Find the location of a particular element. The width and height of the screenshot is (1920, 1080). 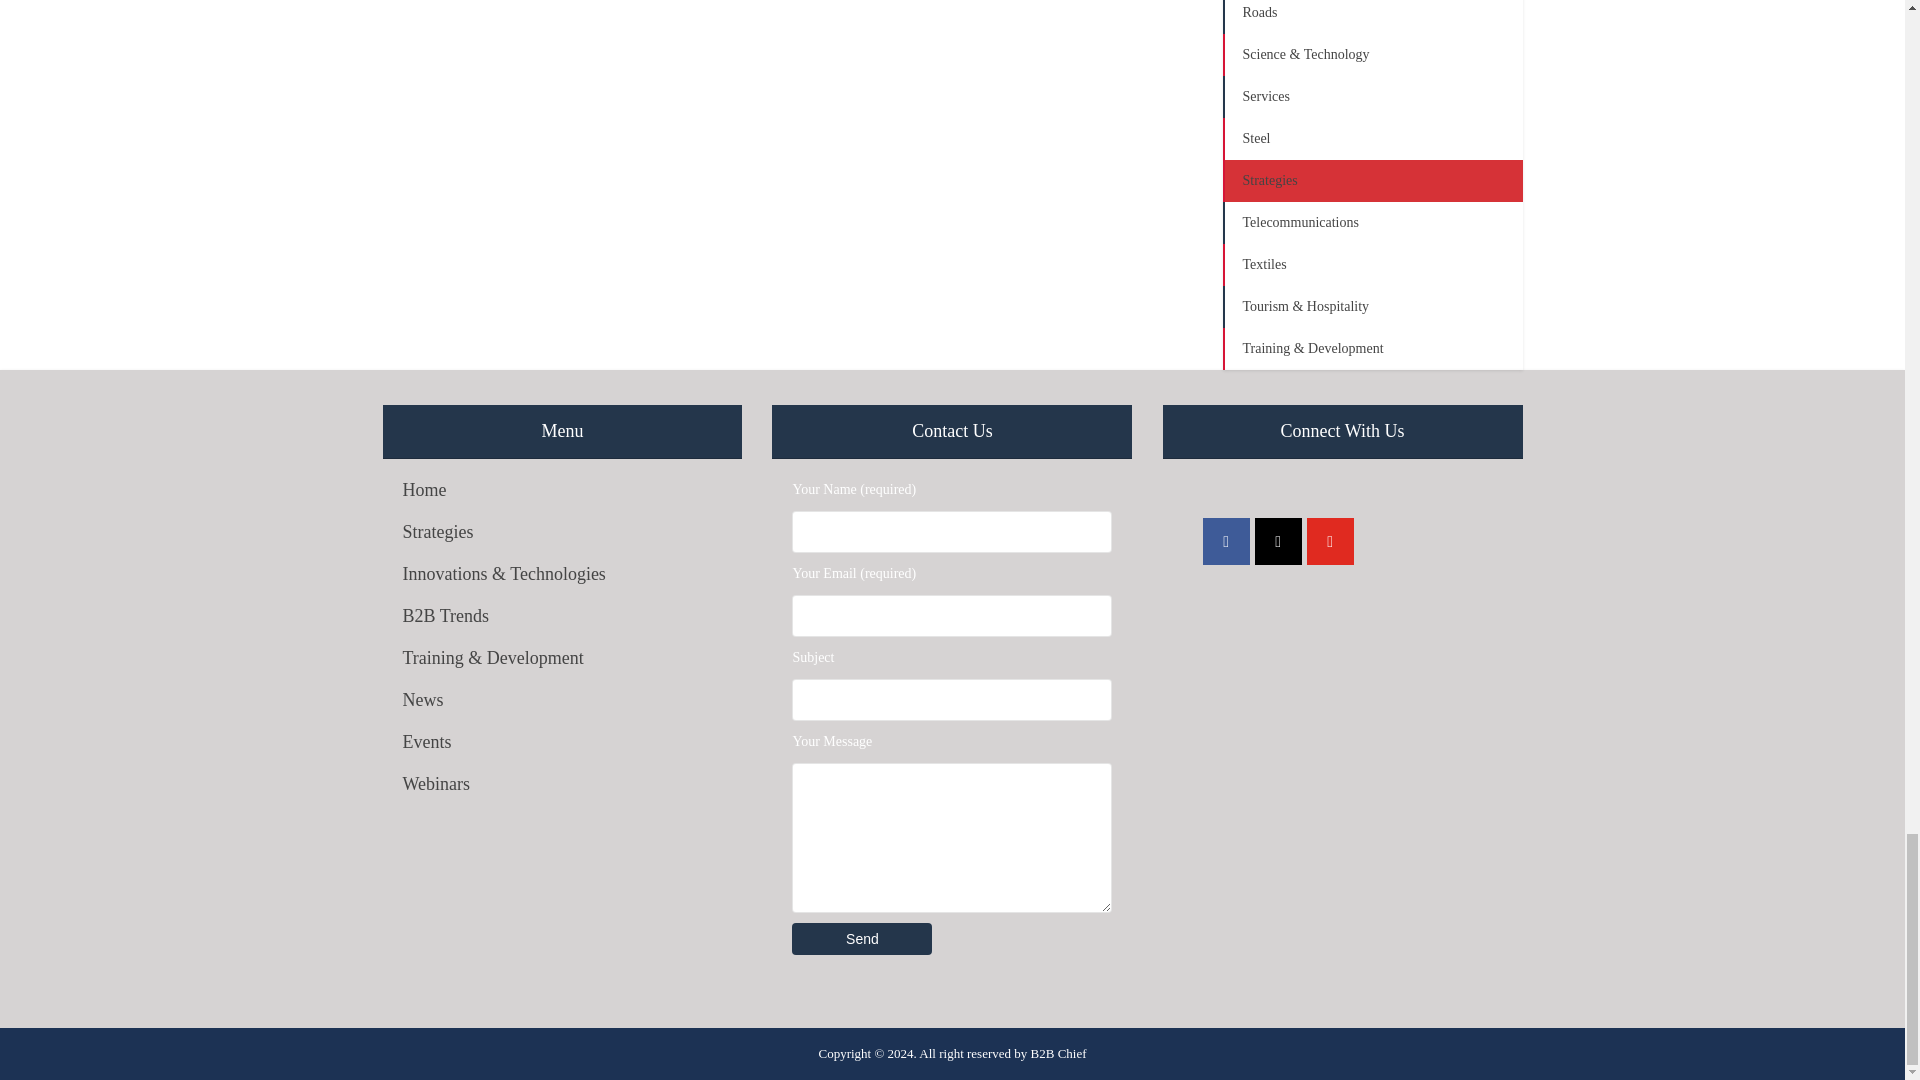

Instagram is located at coordinates (1278, 541).